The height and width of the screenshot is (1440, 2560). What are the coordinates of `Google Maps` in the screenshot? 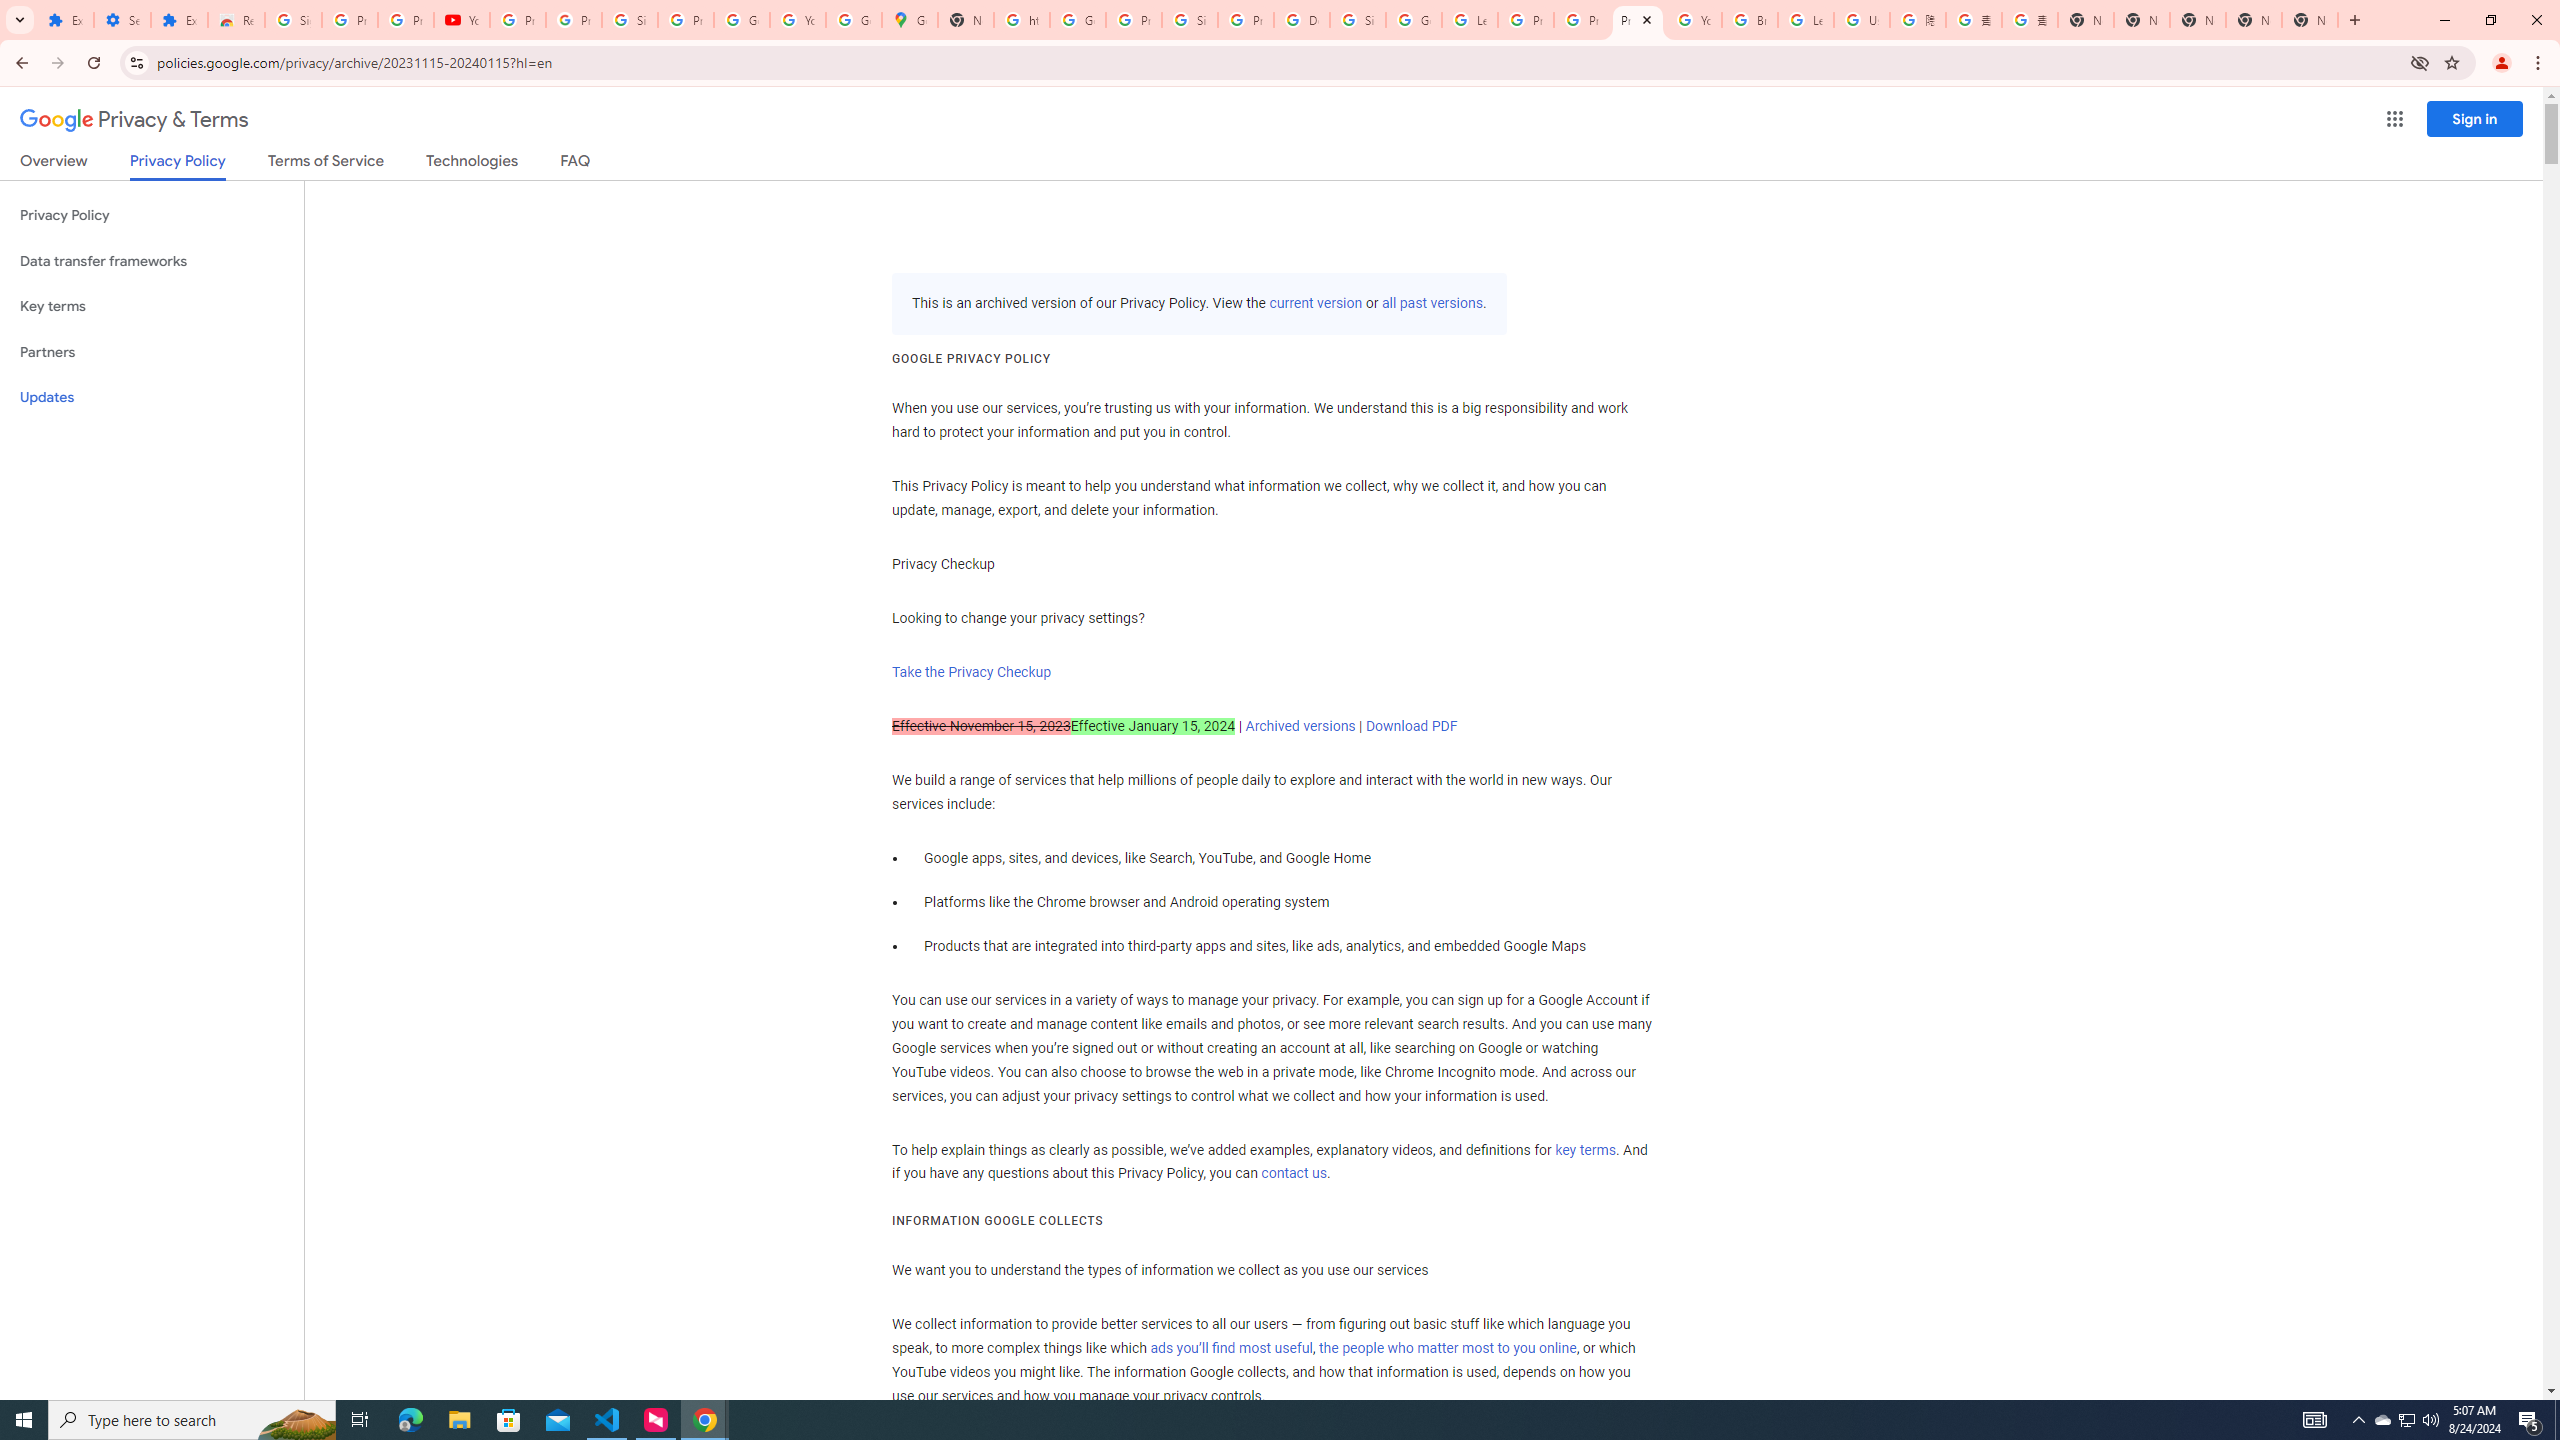 It's located at (910, 20).